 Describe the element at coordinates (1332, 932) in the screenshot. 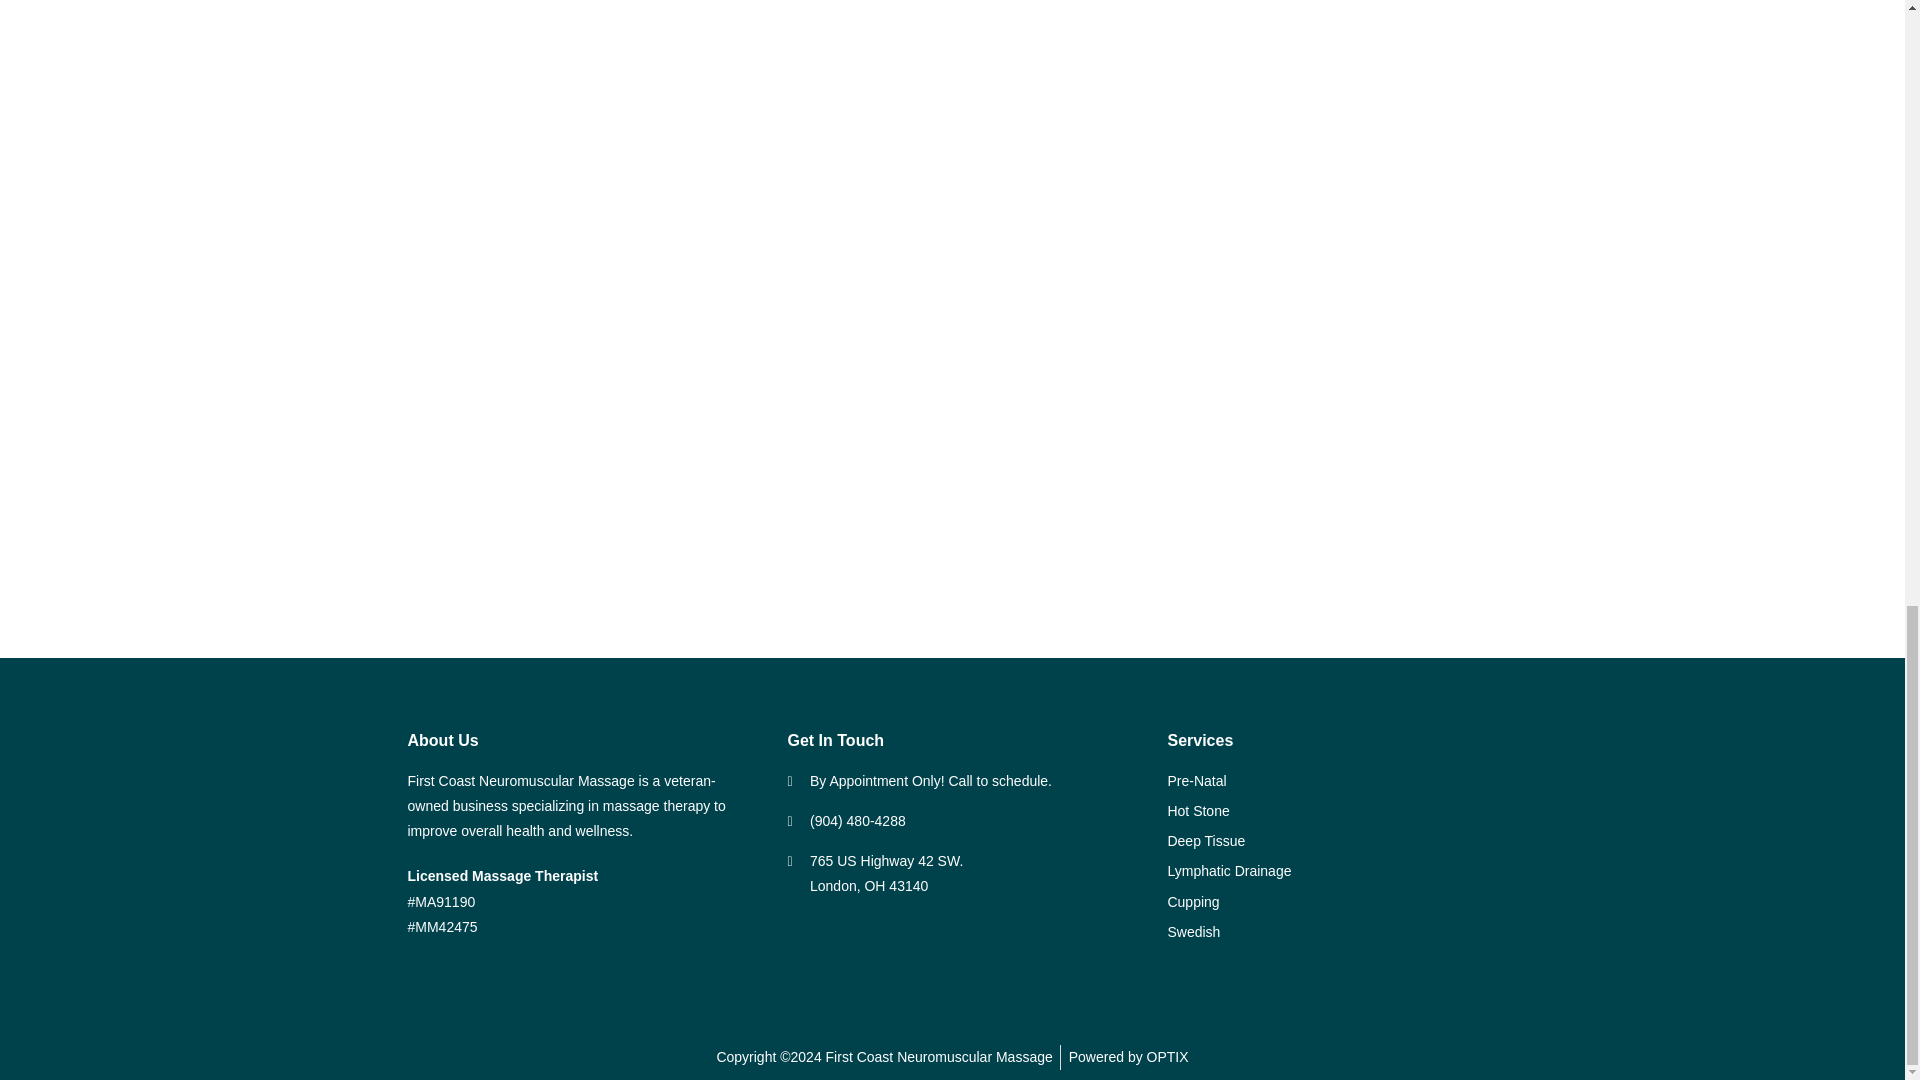

I see `Swedish` at that location.